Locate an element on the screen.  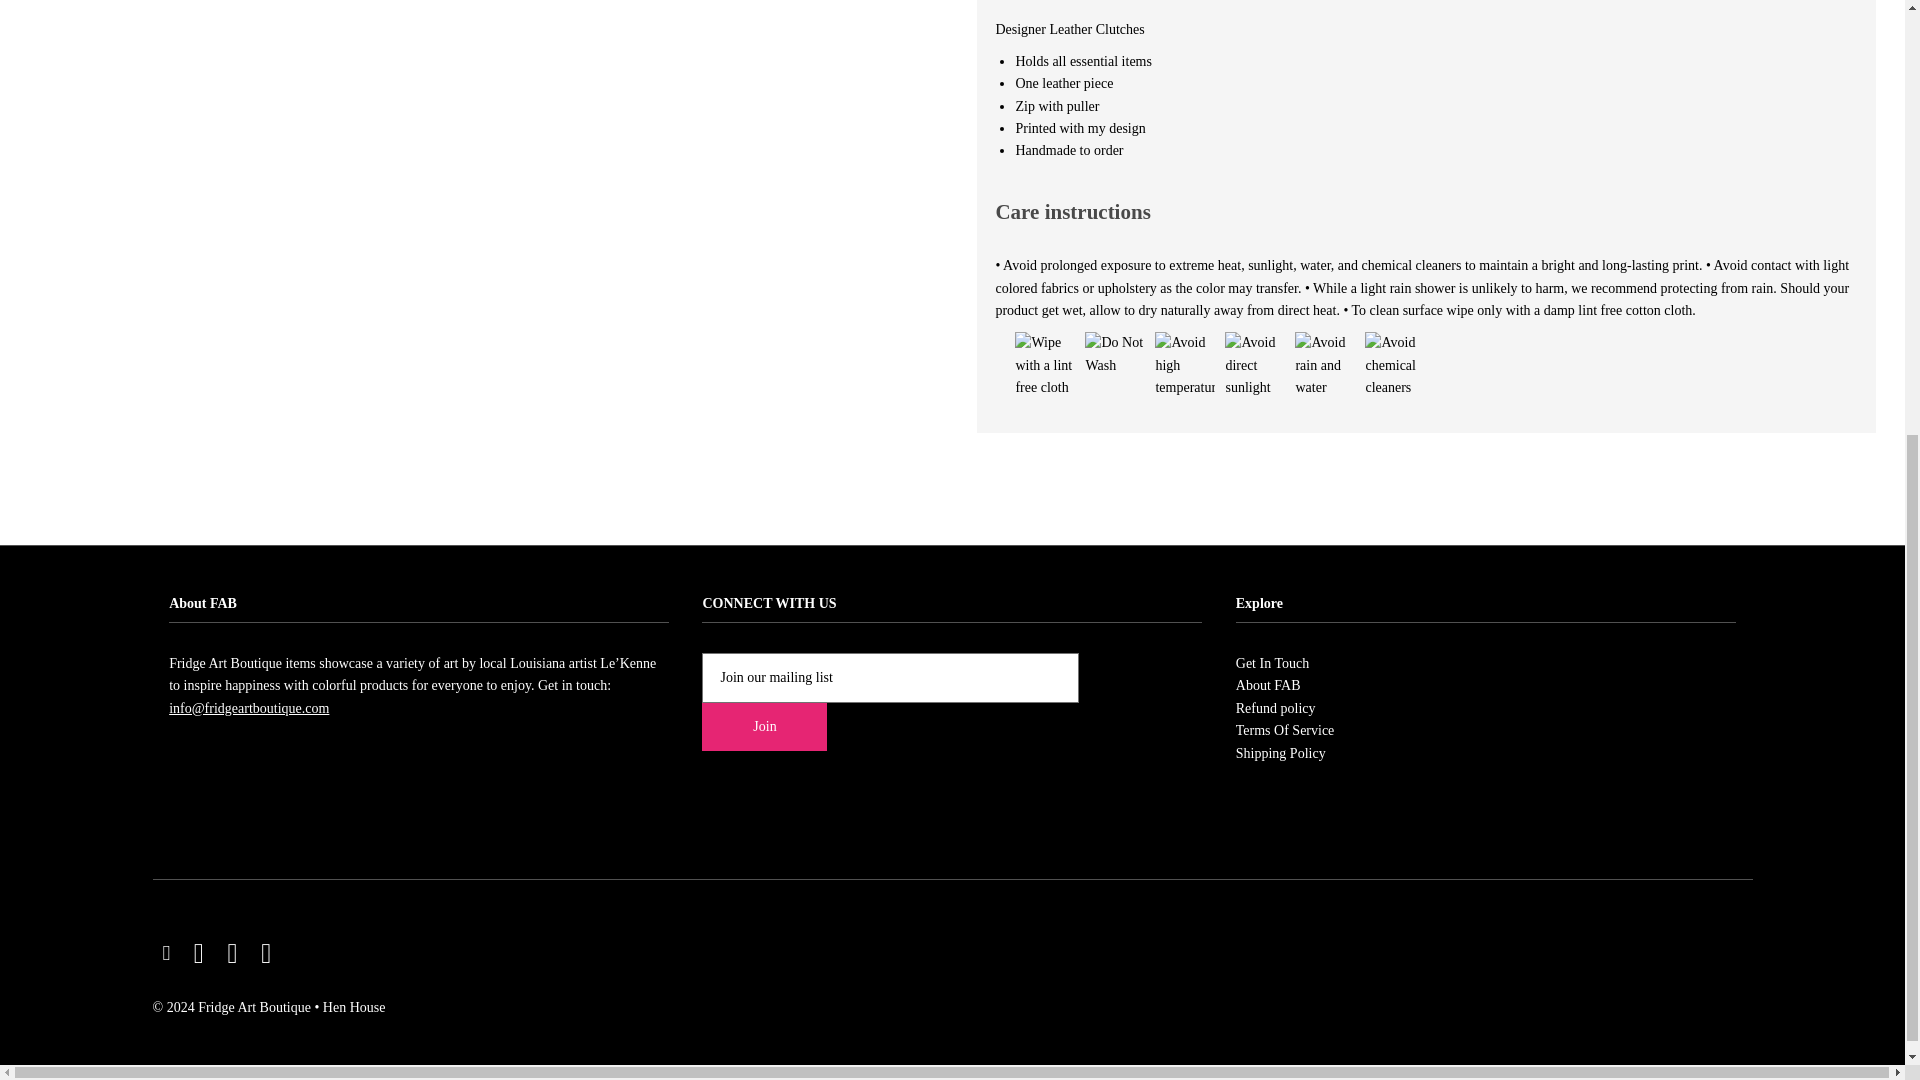
Avoid high temperatures is located at coordinates (1185, 364).